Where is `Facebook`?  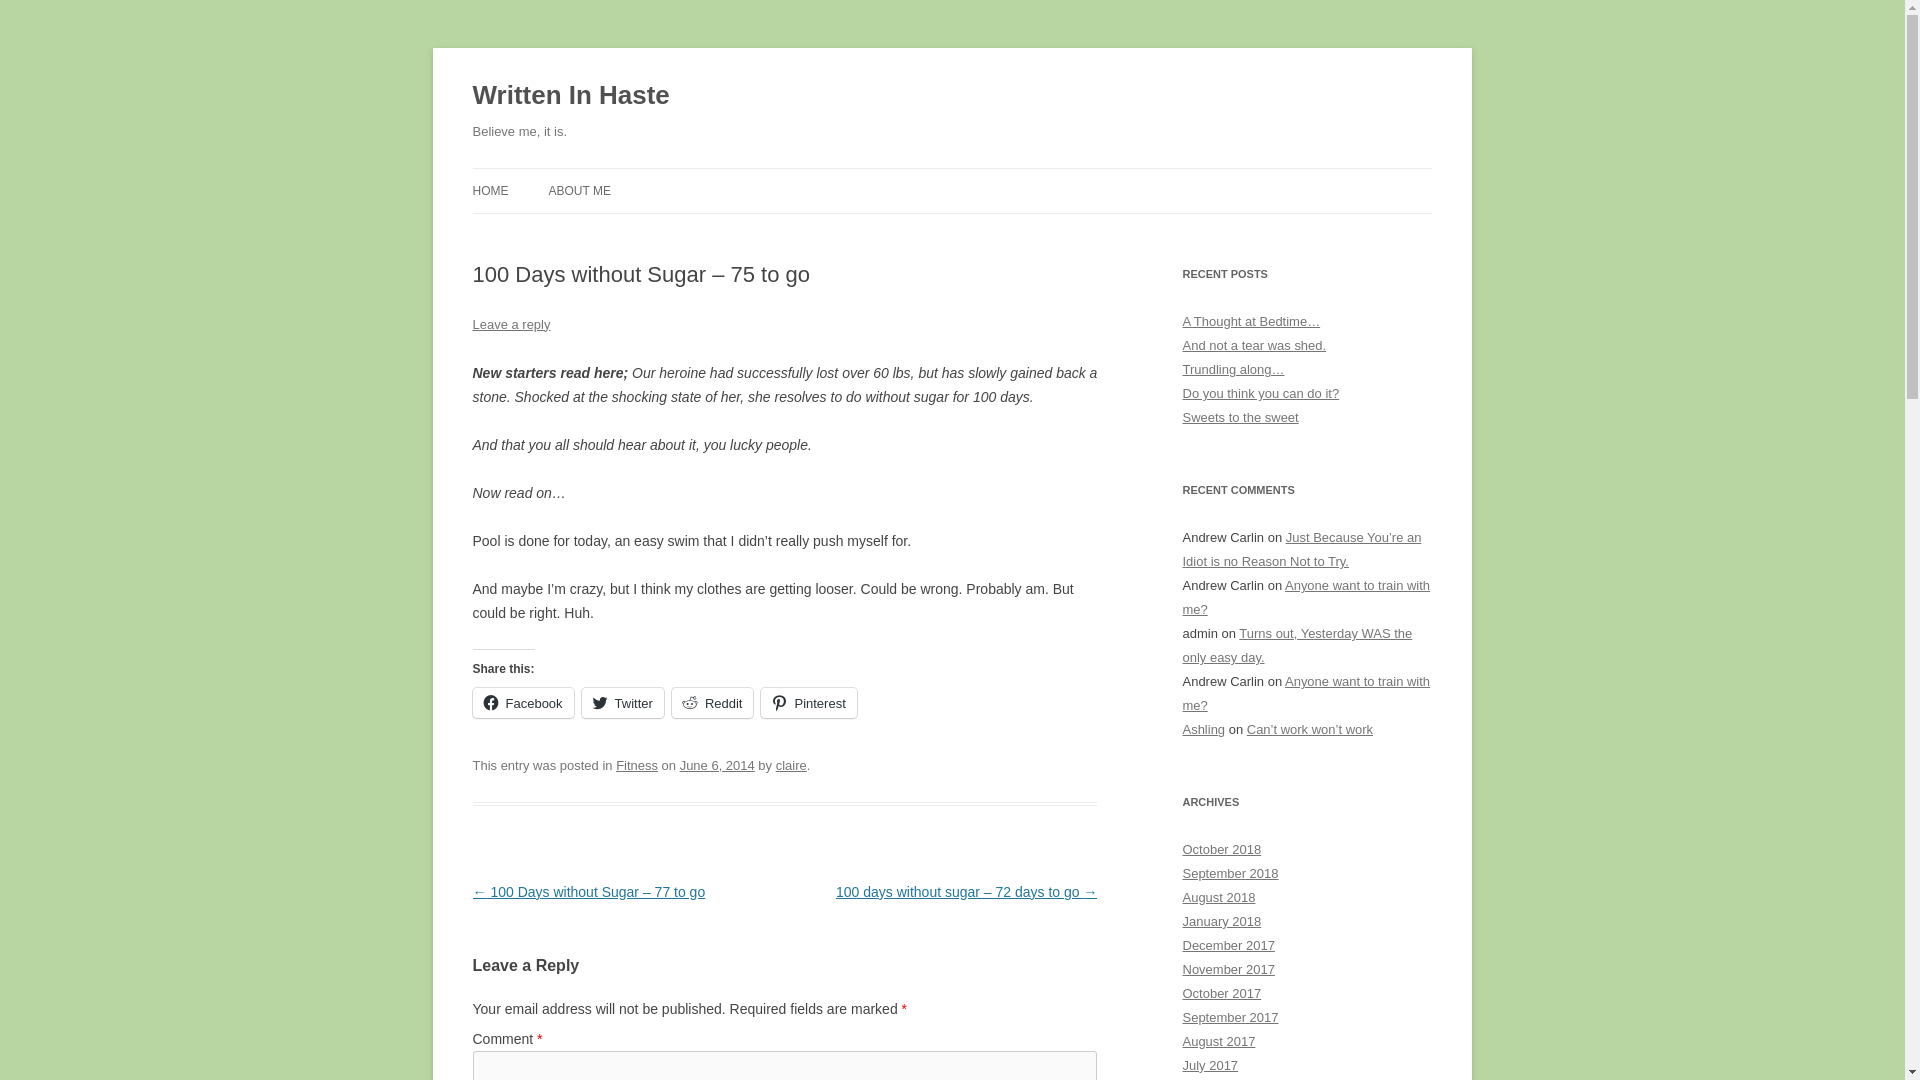
Facebook is located at coordinates (522, 702).